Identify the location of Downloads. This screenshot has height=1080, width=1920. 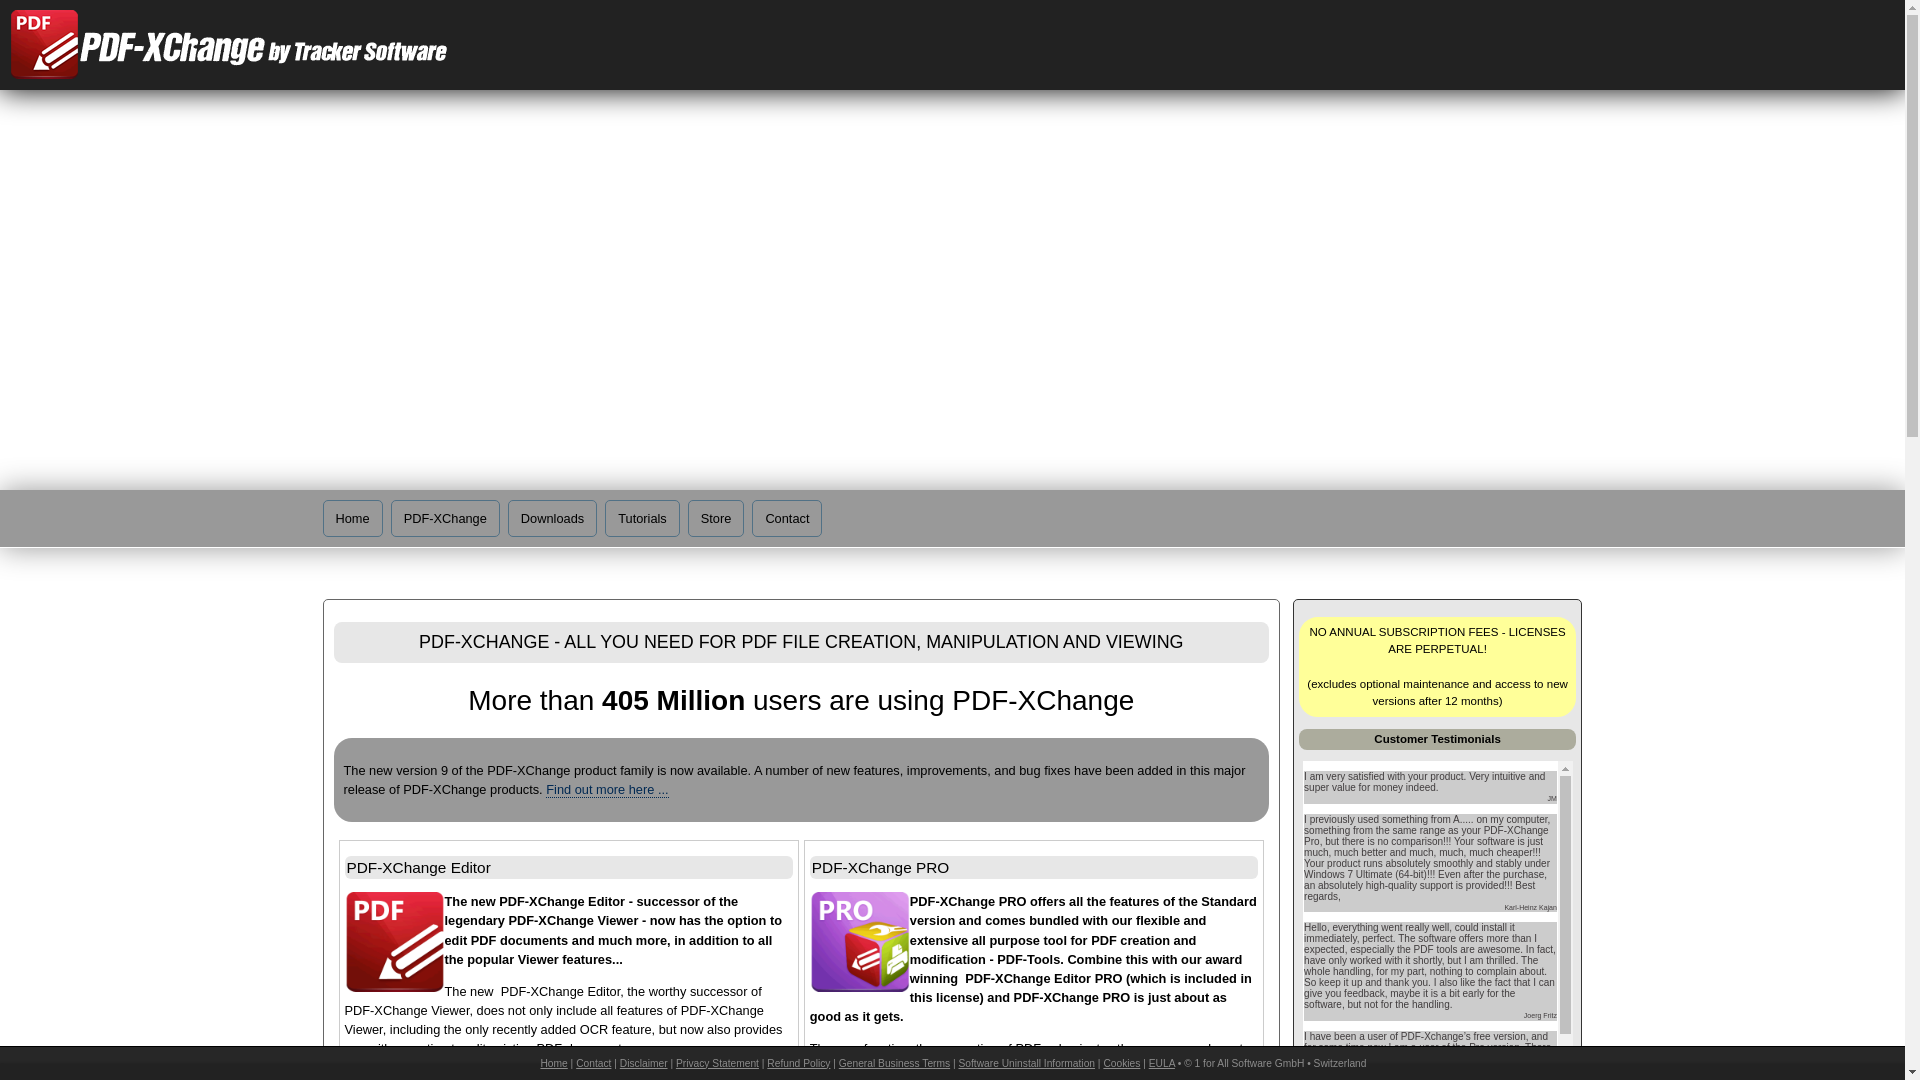
(552, 518).